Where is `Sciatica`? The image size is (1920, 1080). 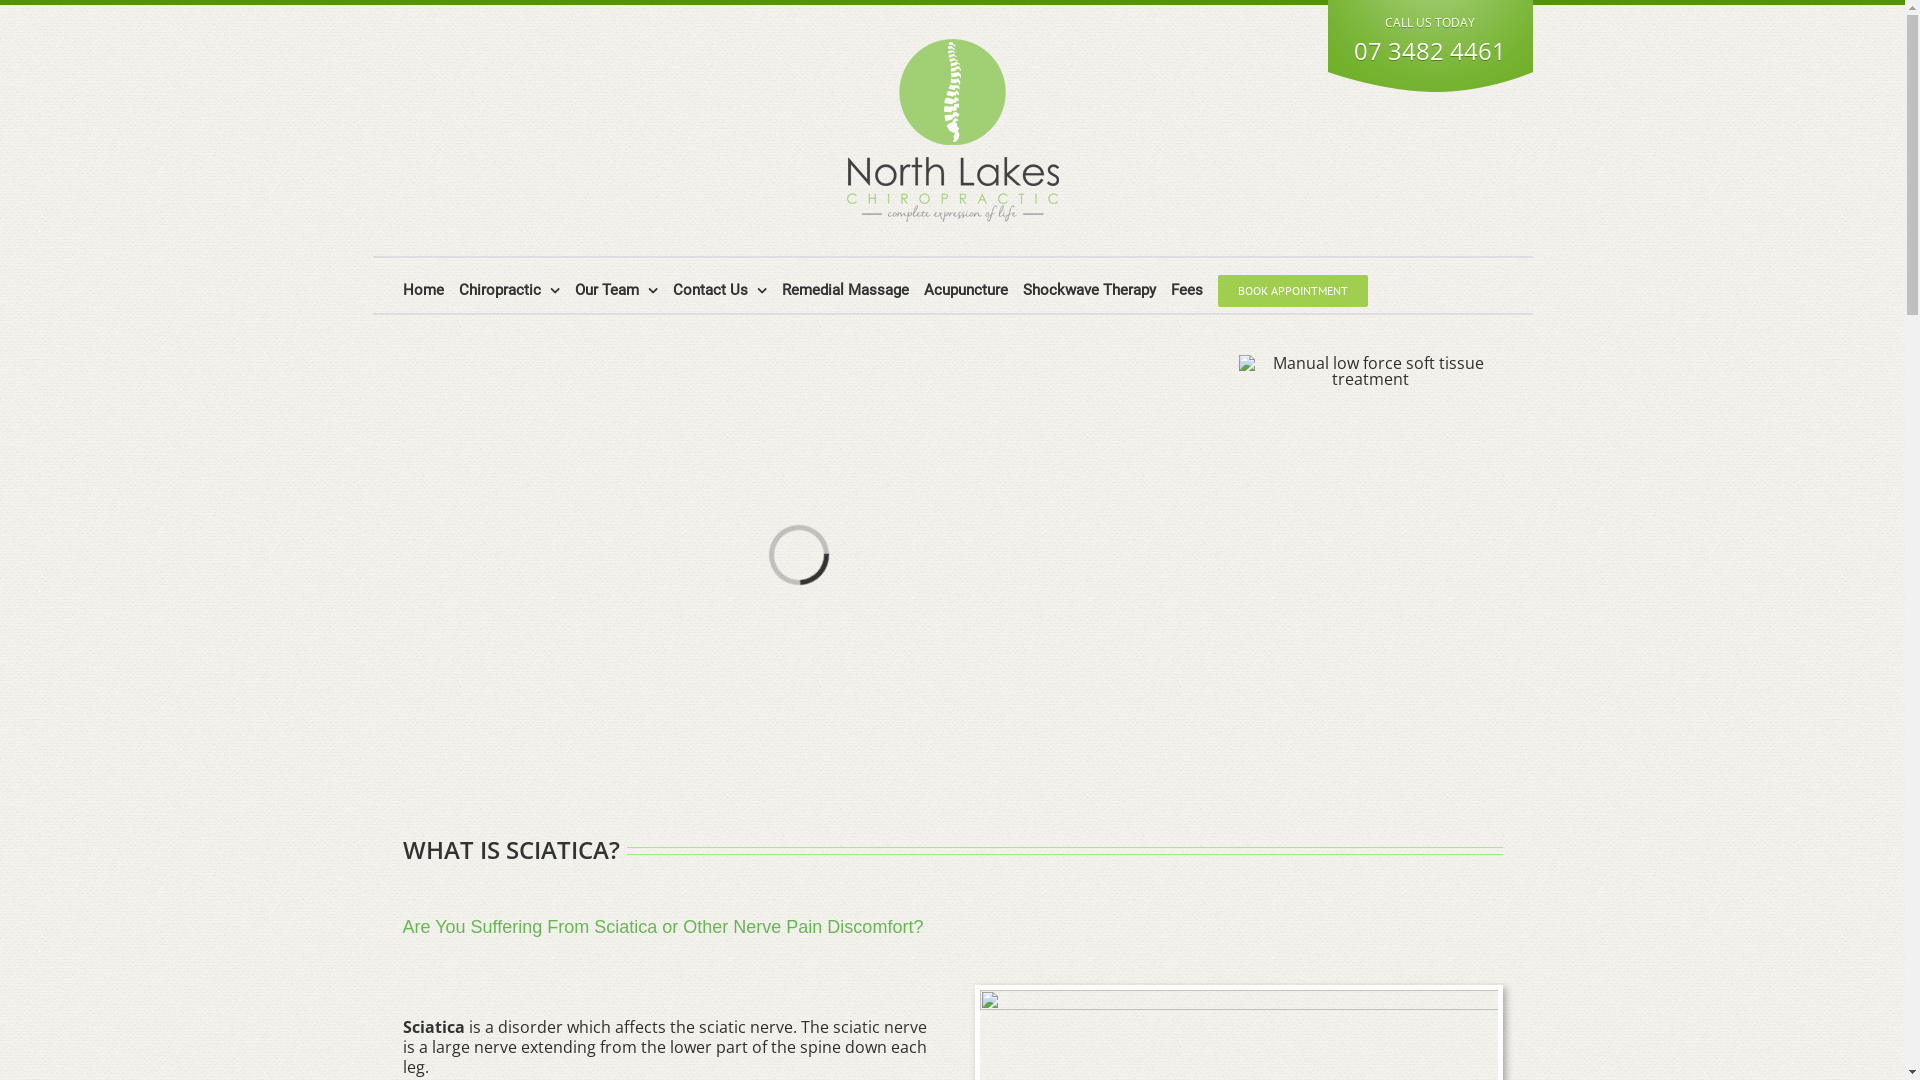
Sciatica is located at coordinates (433, 1027).